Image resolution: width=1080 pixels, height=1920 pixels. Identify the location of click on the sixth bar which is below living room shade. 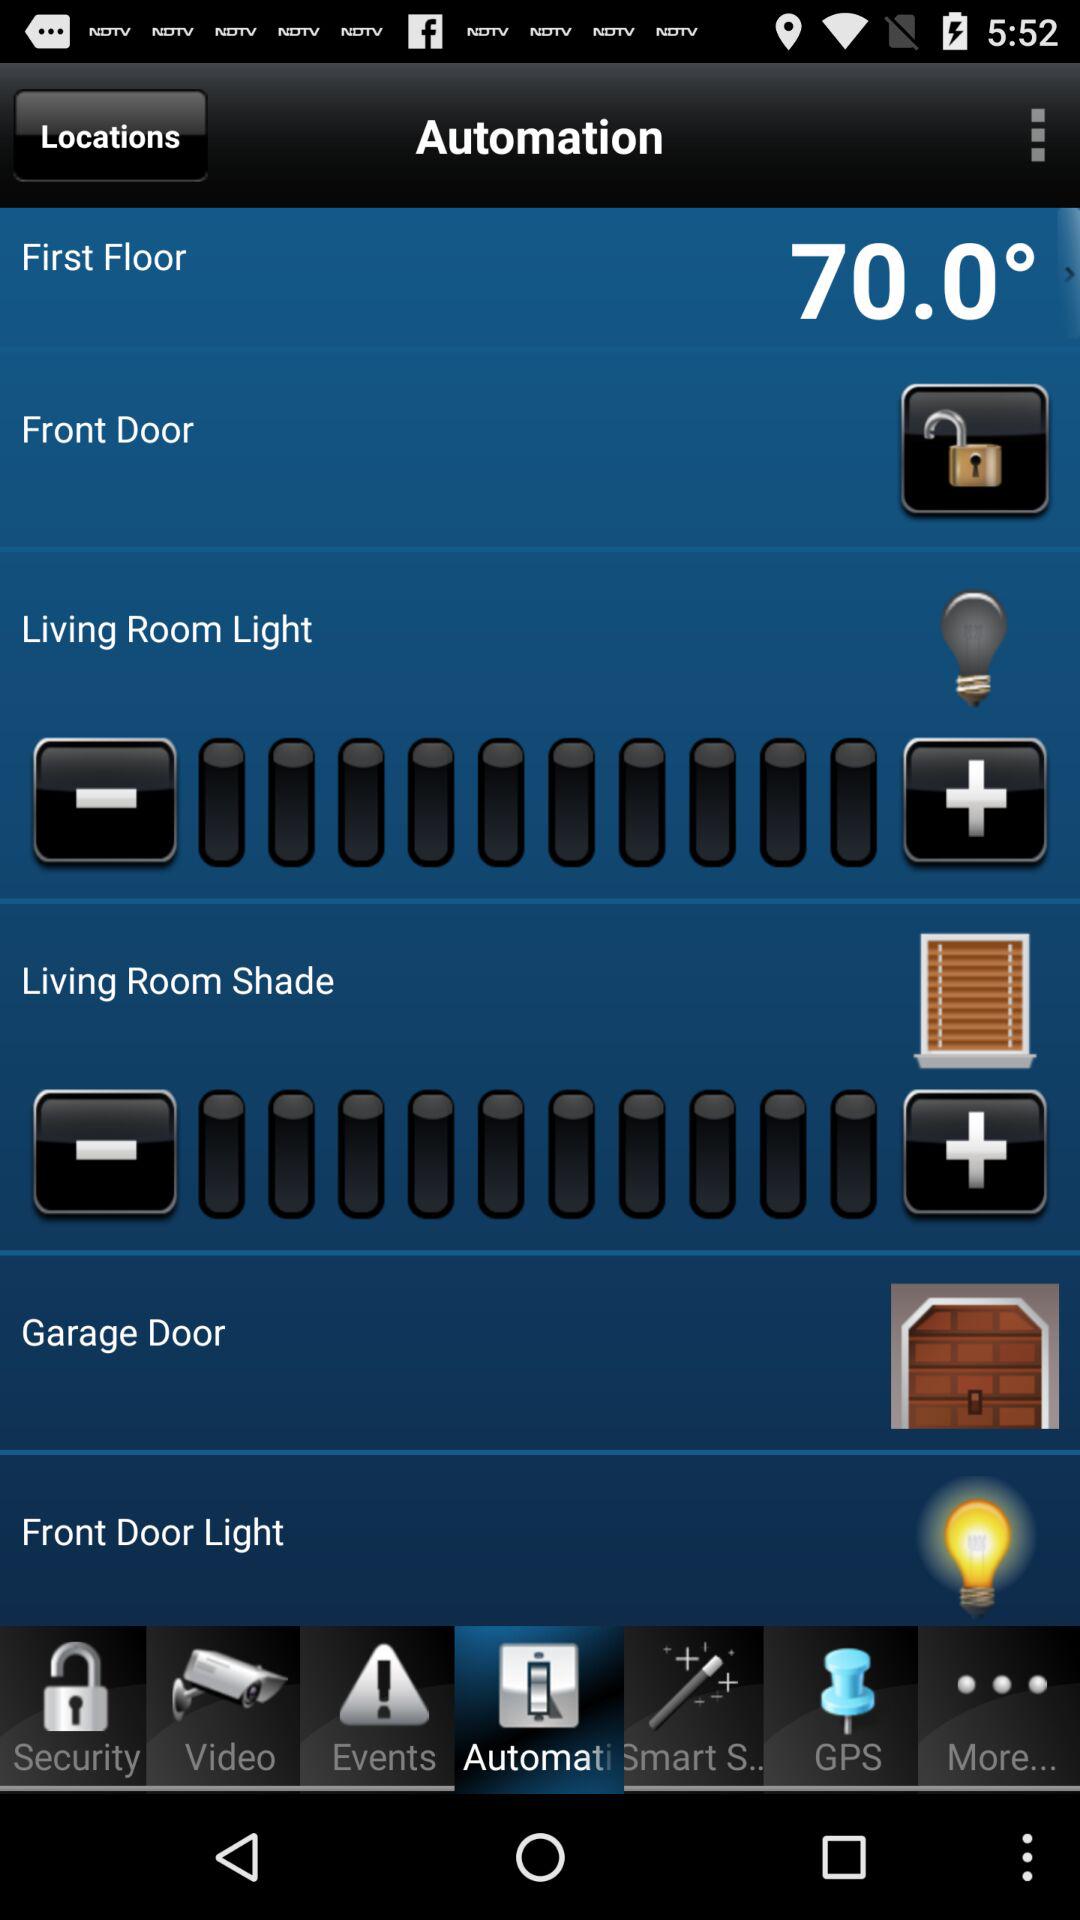
(574, 1152).